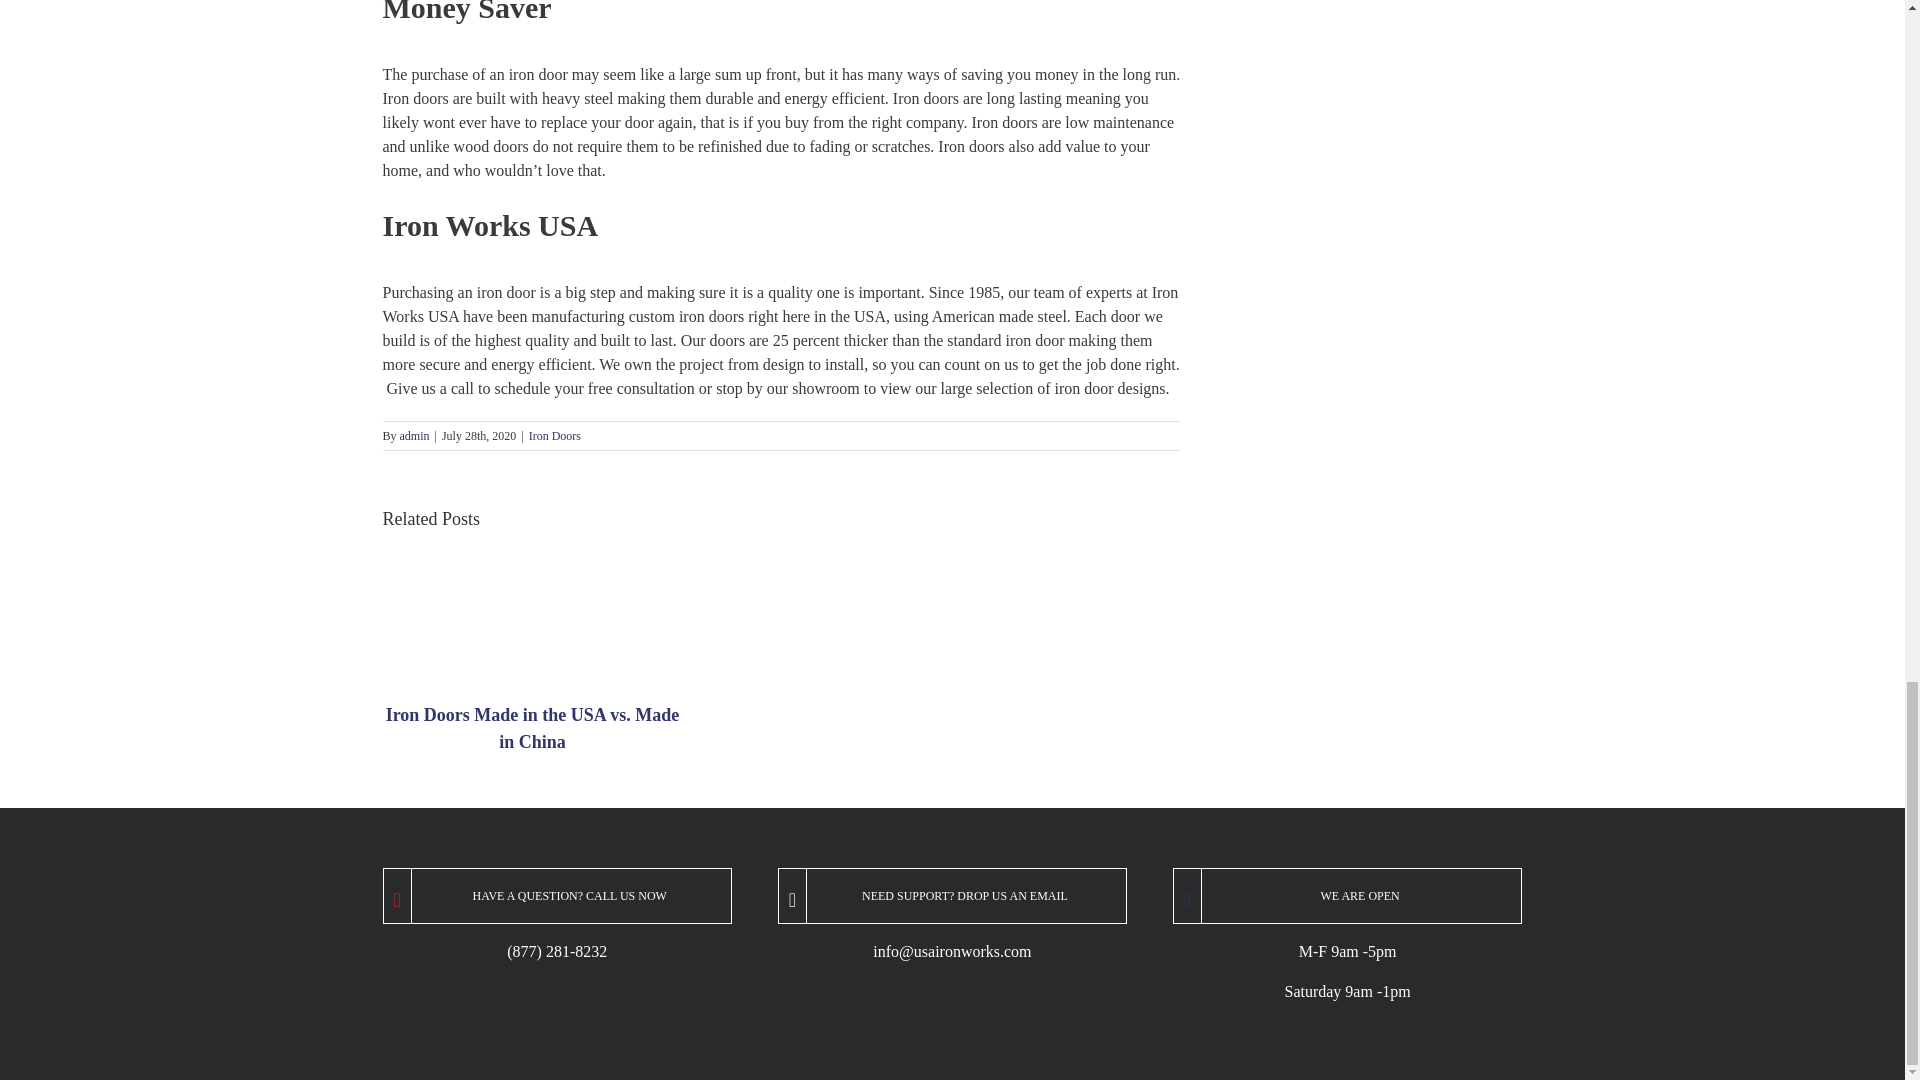 The width and height of the screenshot is (1920, 1080). What do you see at coordinates (532, 728) in the screenshot?
I see `Iron Doors Made in the USA vs. Made in China` at bounding box center [532, 728].